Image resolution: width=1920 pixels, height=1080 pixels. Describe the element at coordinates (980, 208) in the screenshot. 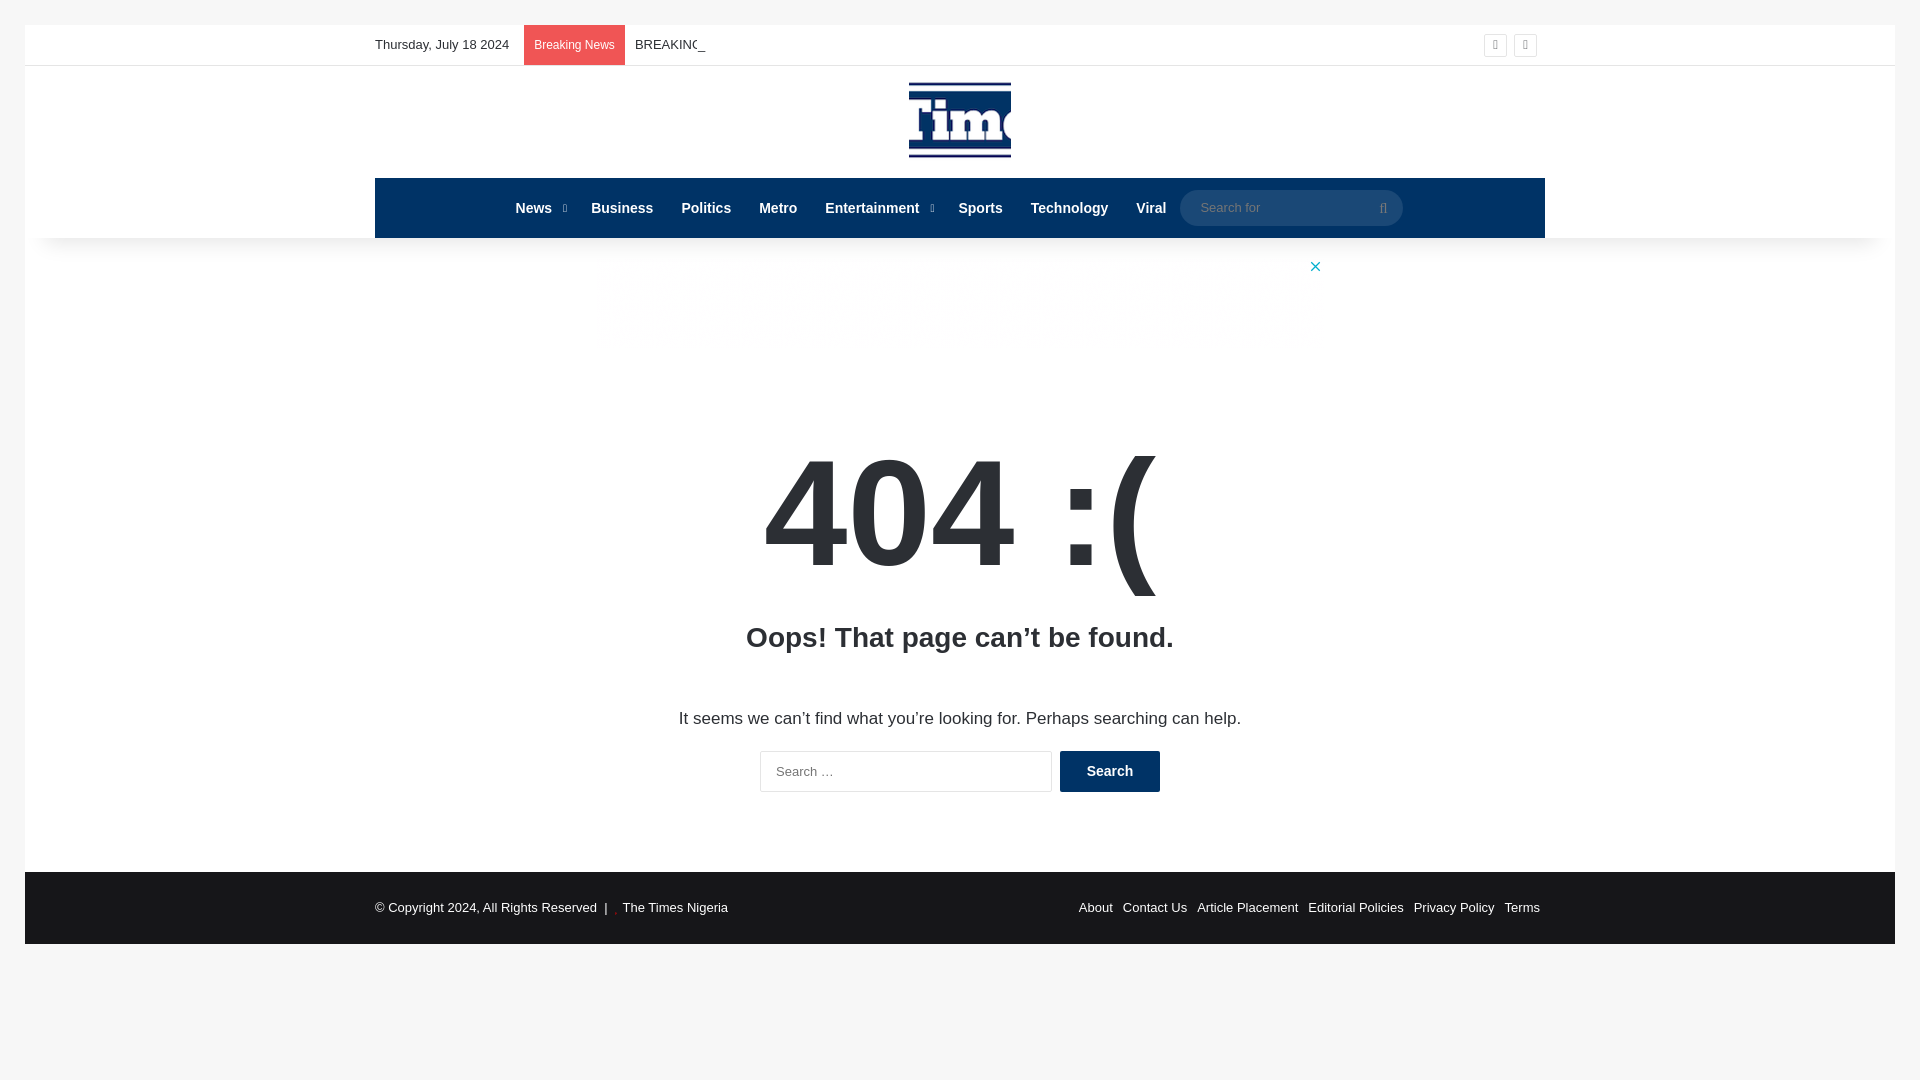

I see `Sports` at that location.